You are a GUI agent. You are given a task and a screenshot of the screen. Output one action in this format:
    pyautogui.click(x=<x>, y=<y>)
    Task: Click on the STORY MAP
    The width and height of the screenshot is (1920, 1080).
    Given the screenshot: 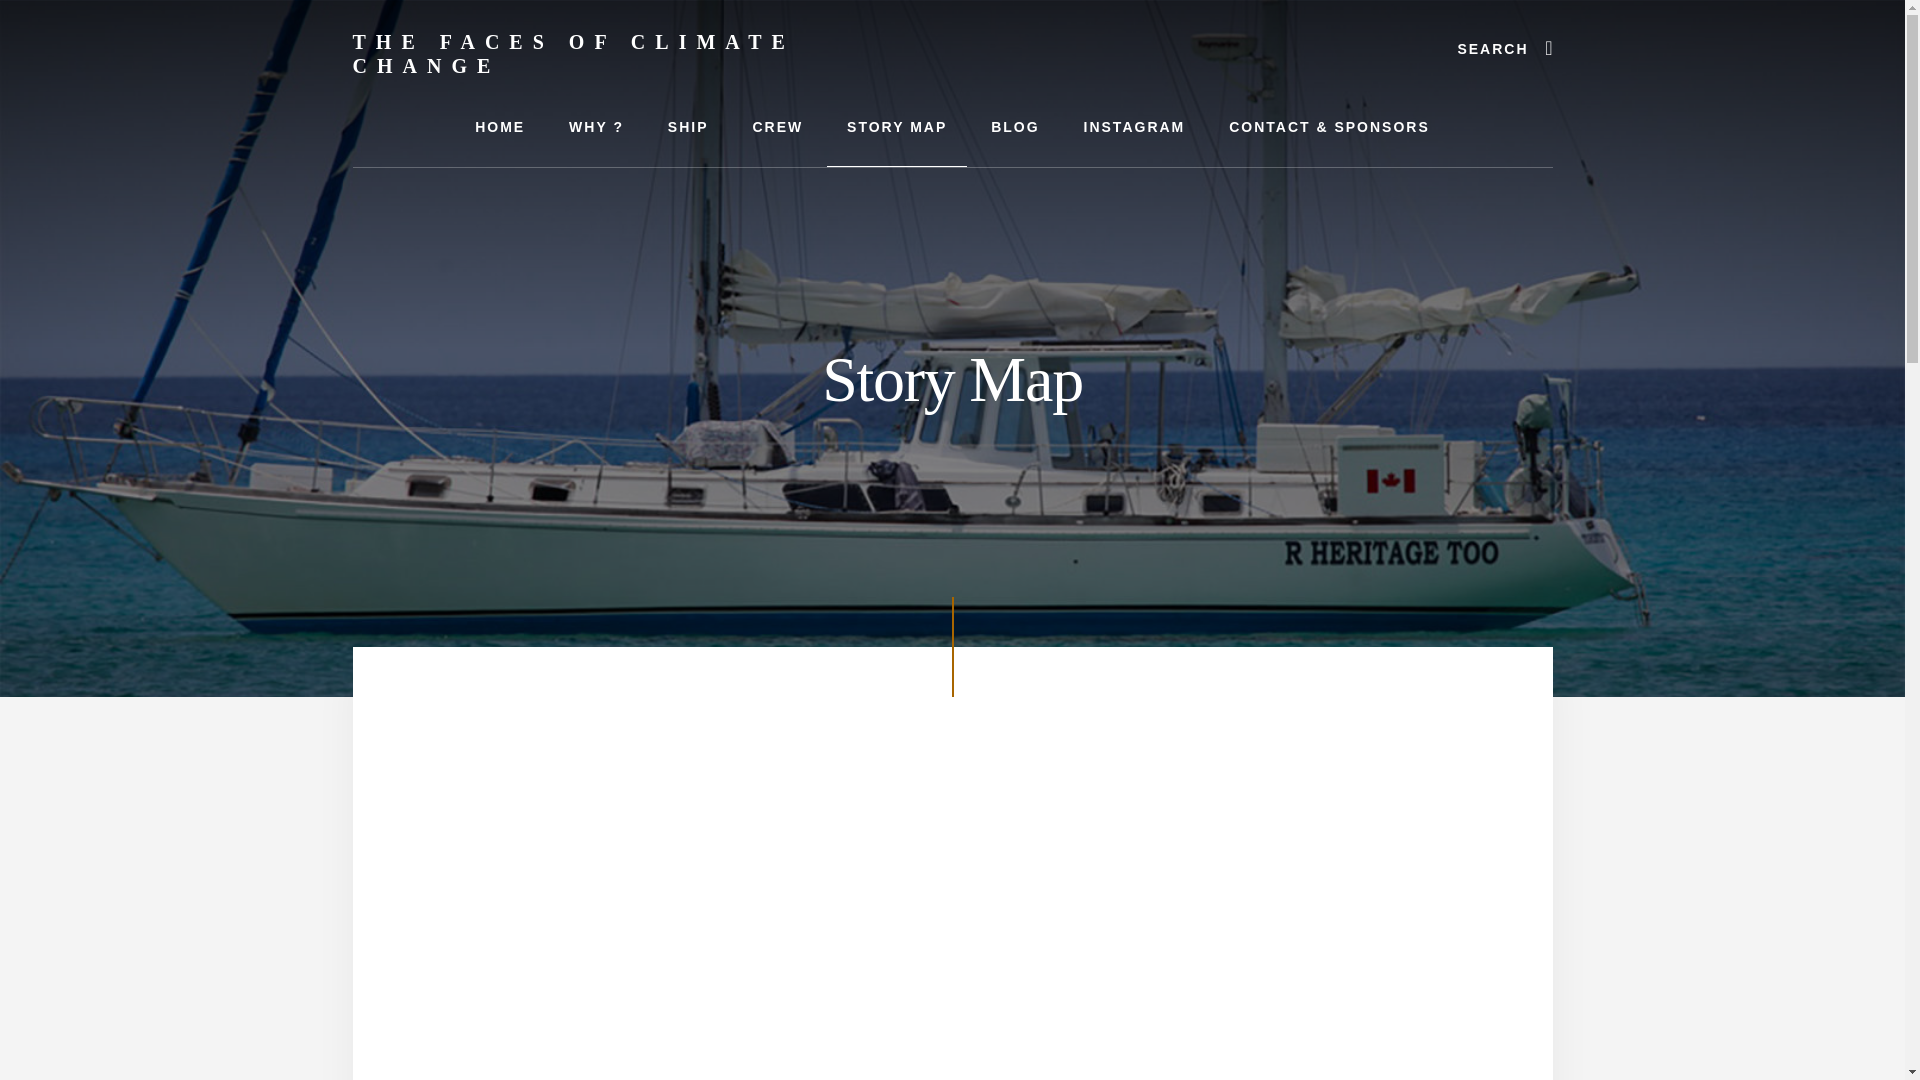 What is the action you would take?
    pyautogui.click(x=897, y=127)
    